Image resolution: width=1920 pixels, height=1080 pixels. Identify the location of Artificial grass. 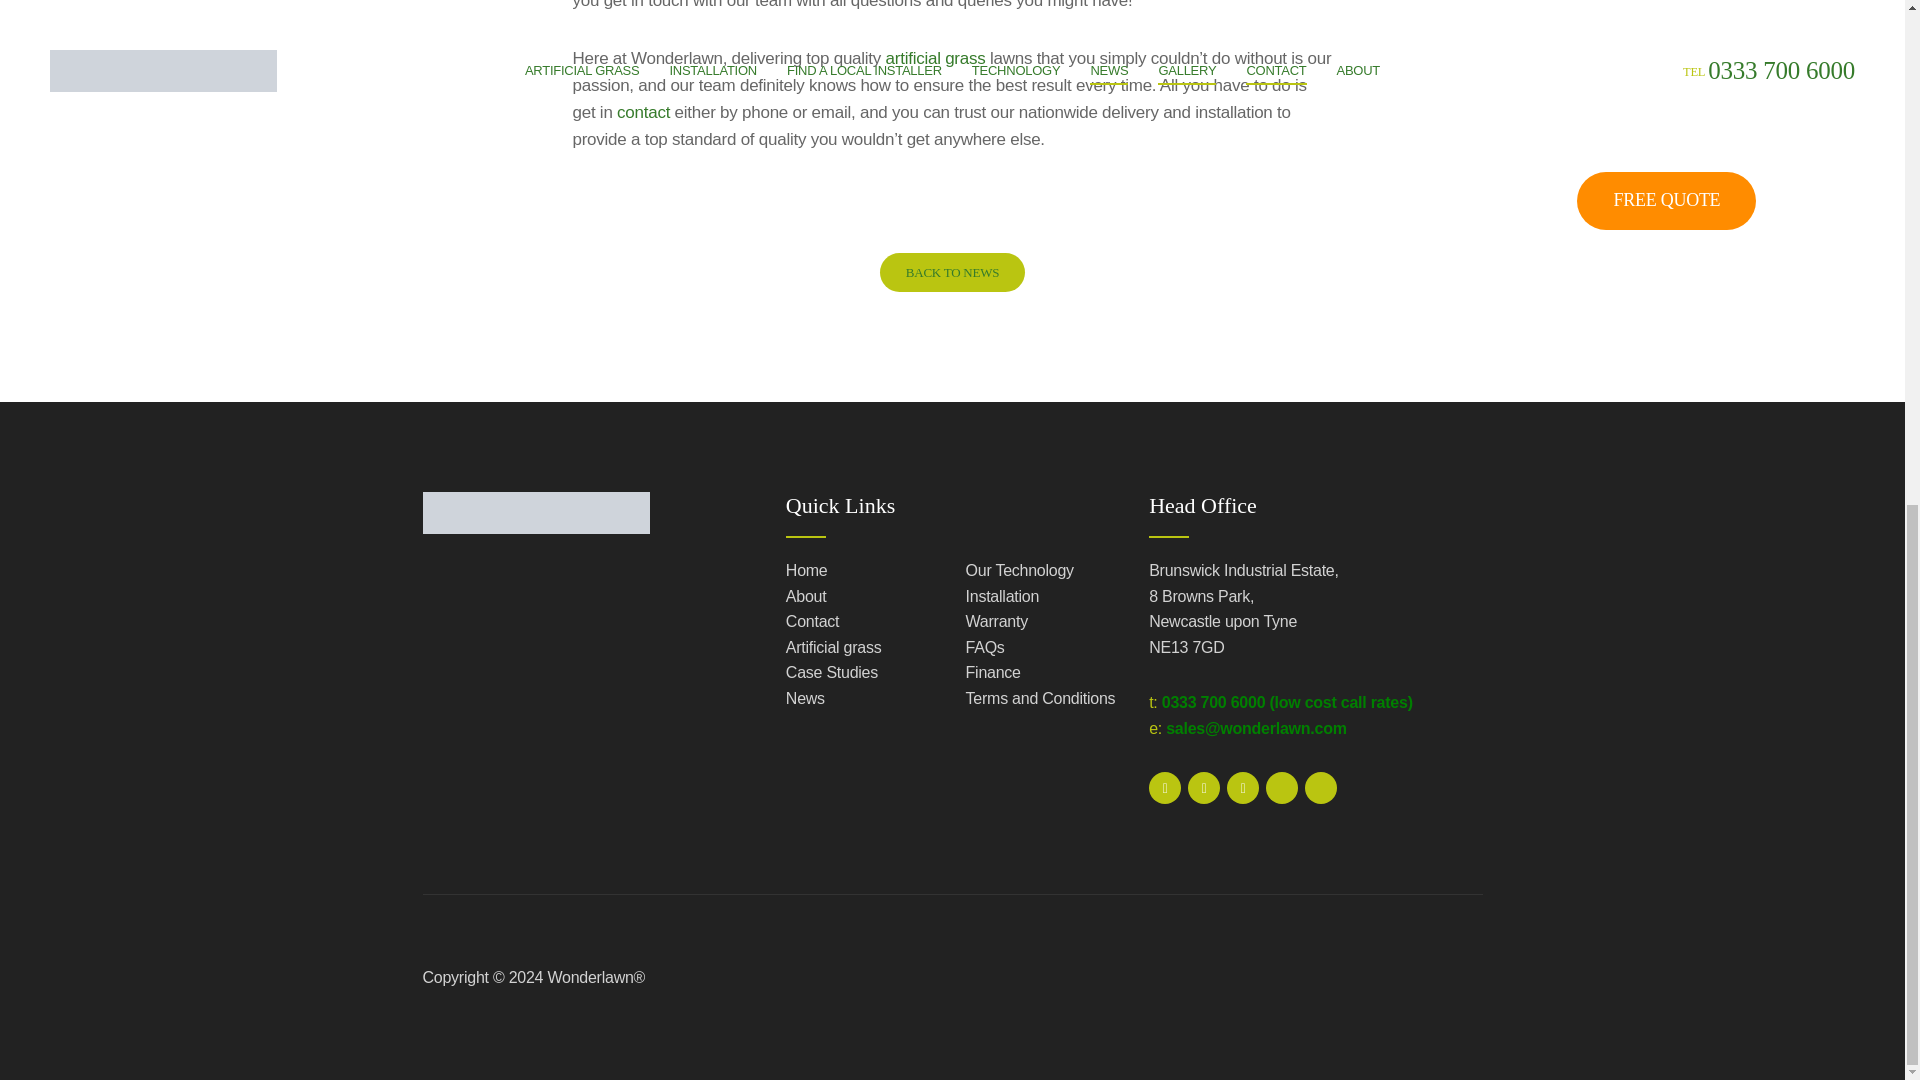
(860, 648).